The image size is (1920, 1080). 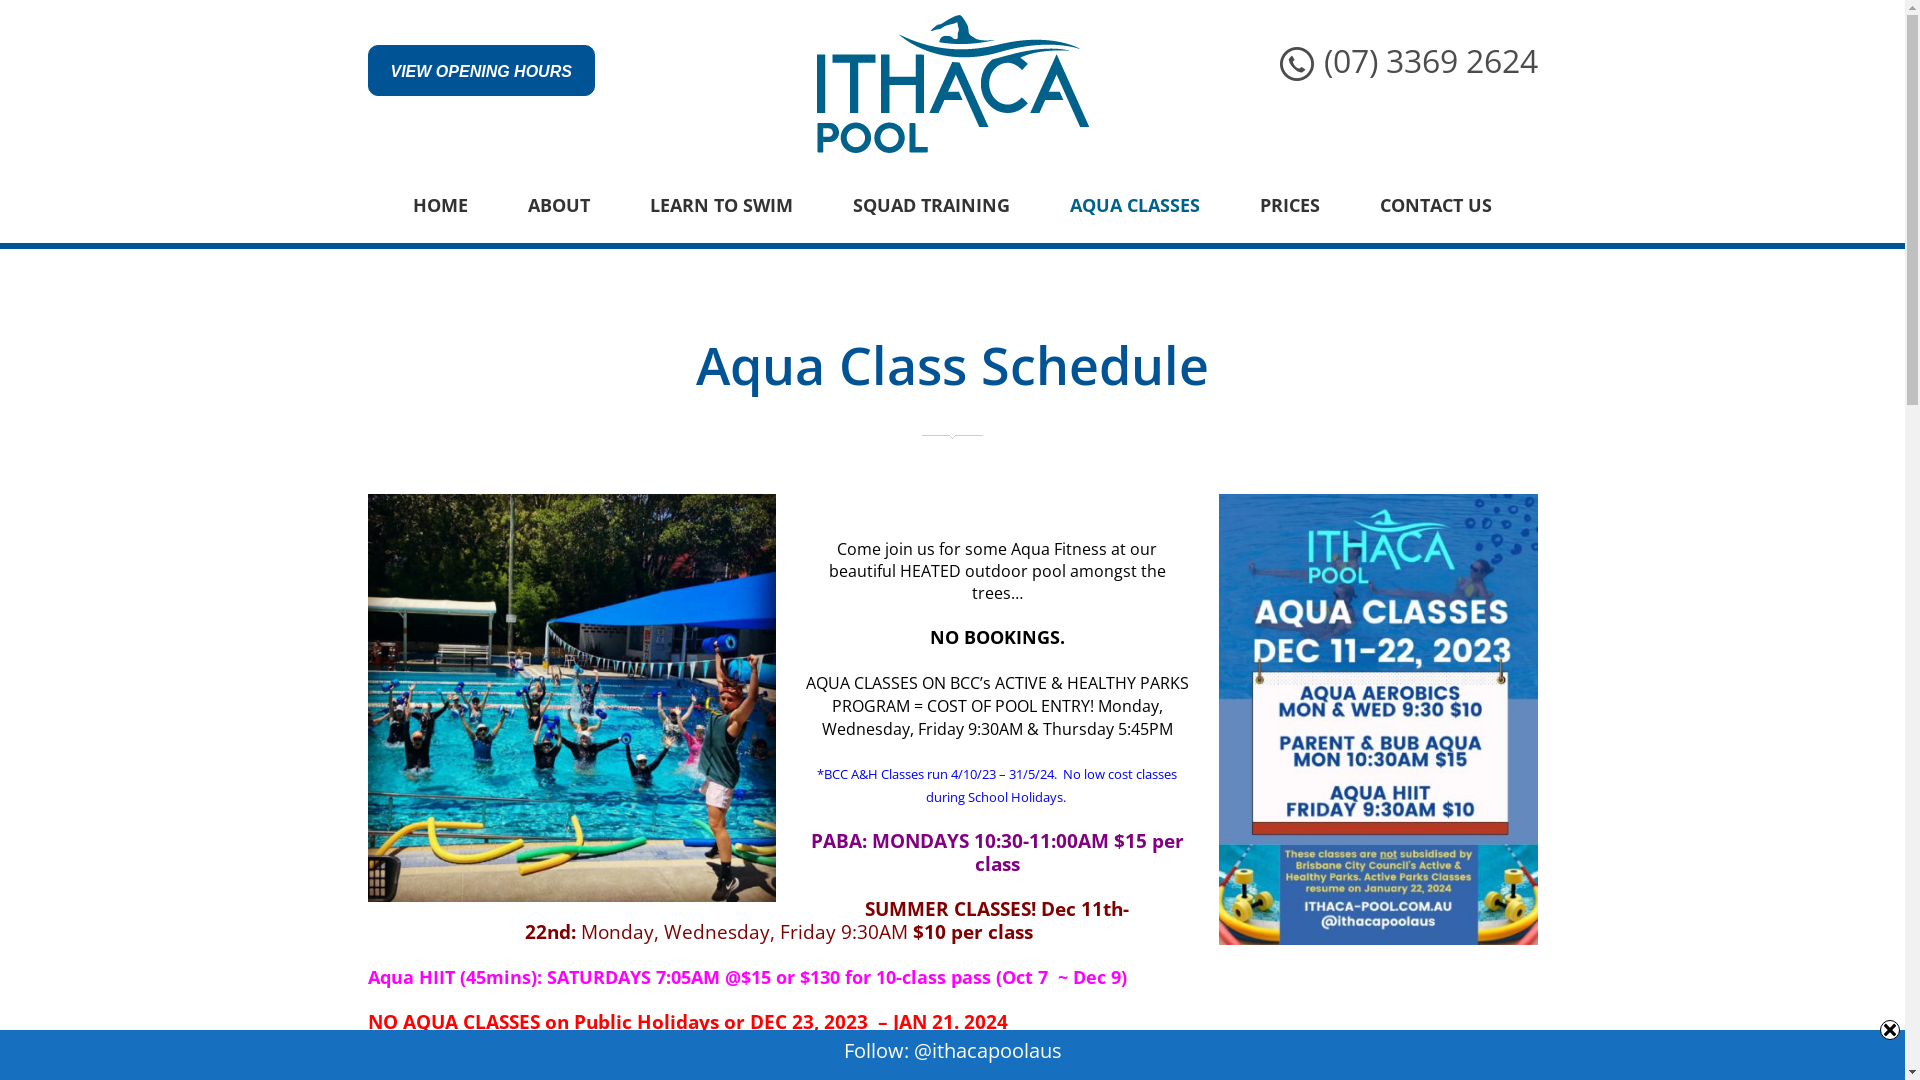 I want to click on VIEW OPENING HOURS, so click(x=482, y=70).